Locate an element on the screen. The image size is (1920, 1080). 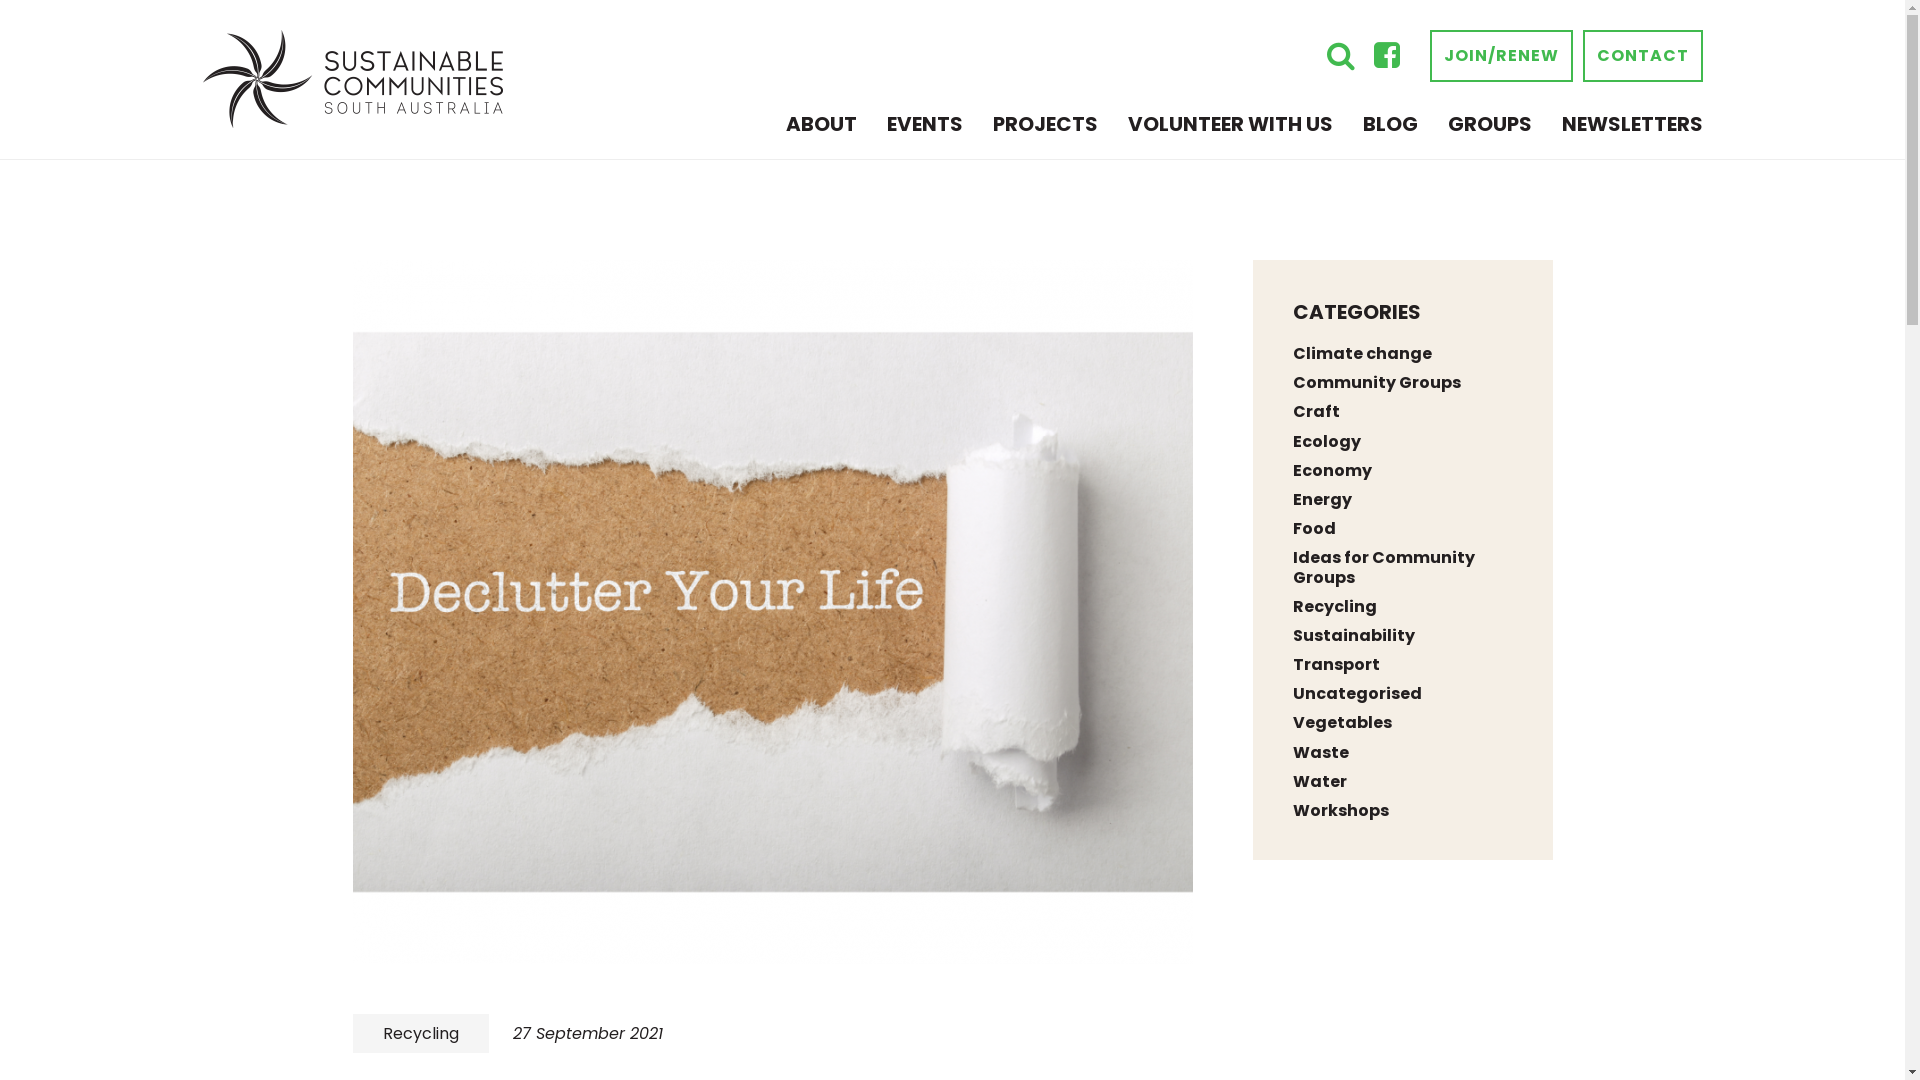
Energy is located at coordinates (1322, 500).